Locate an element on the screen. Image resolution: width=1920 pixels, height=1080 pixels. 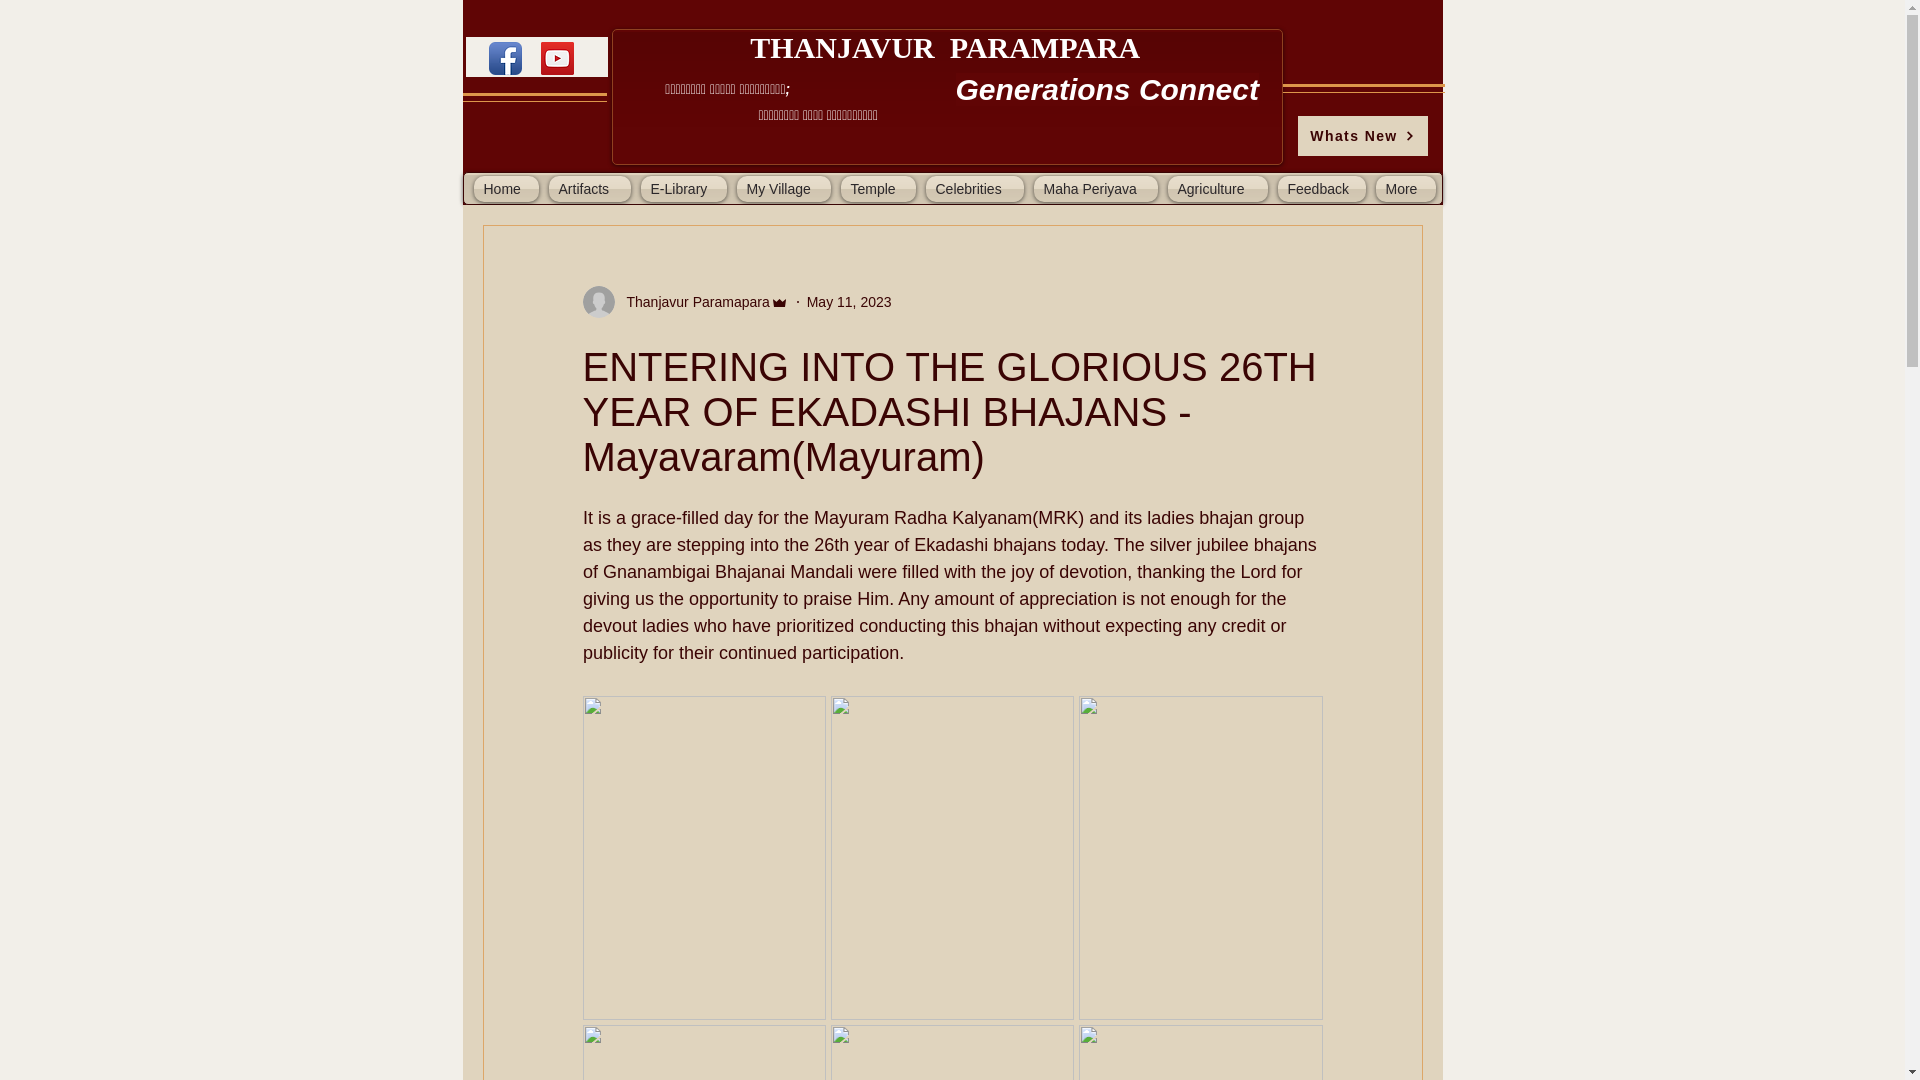
Thanjavur Paramapara is located at coordinates (692, 302).